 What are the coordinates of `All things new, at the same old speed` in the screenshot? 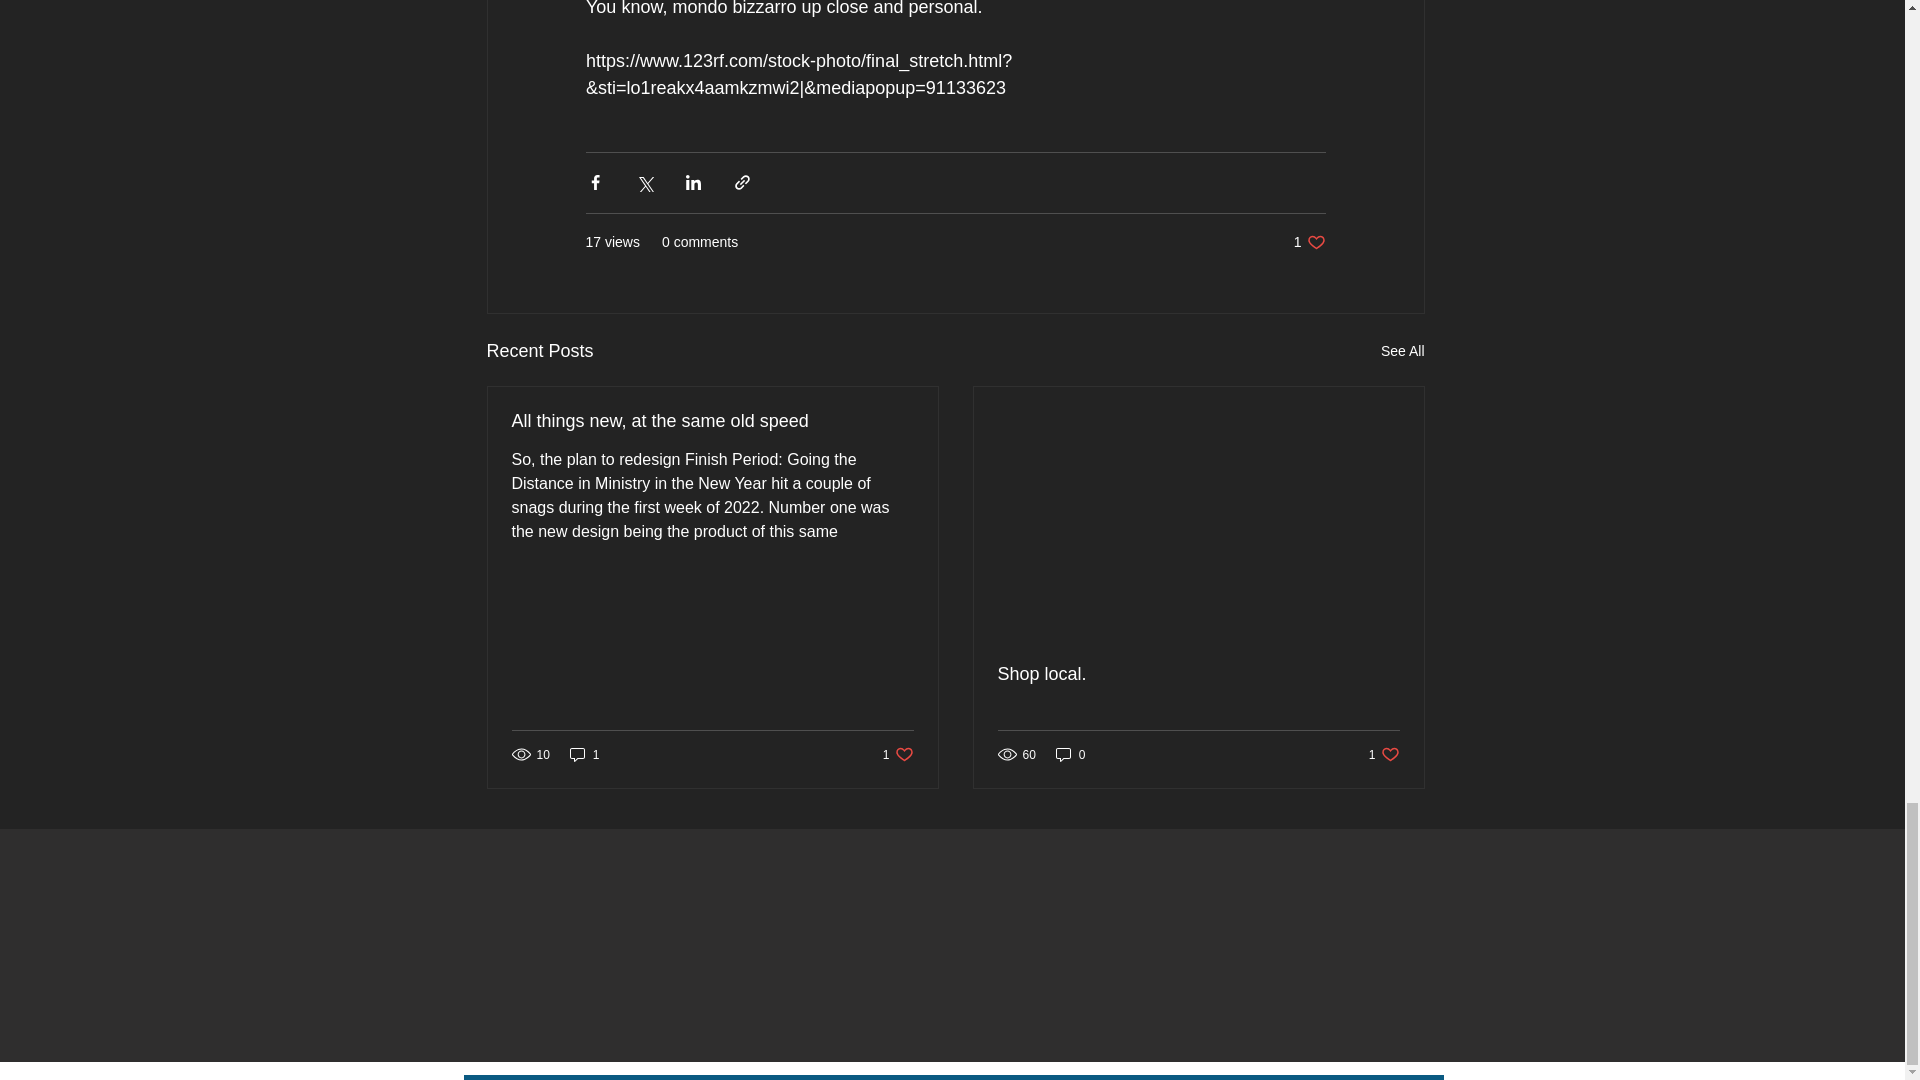 It's located at (898, 754).